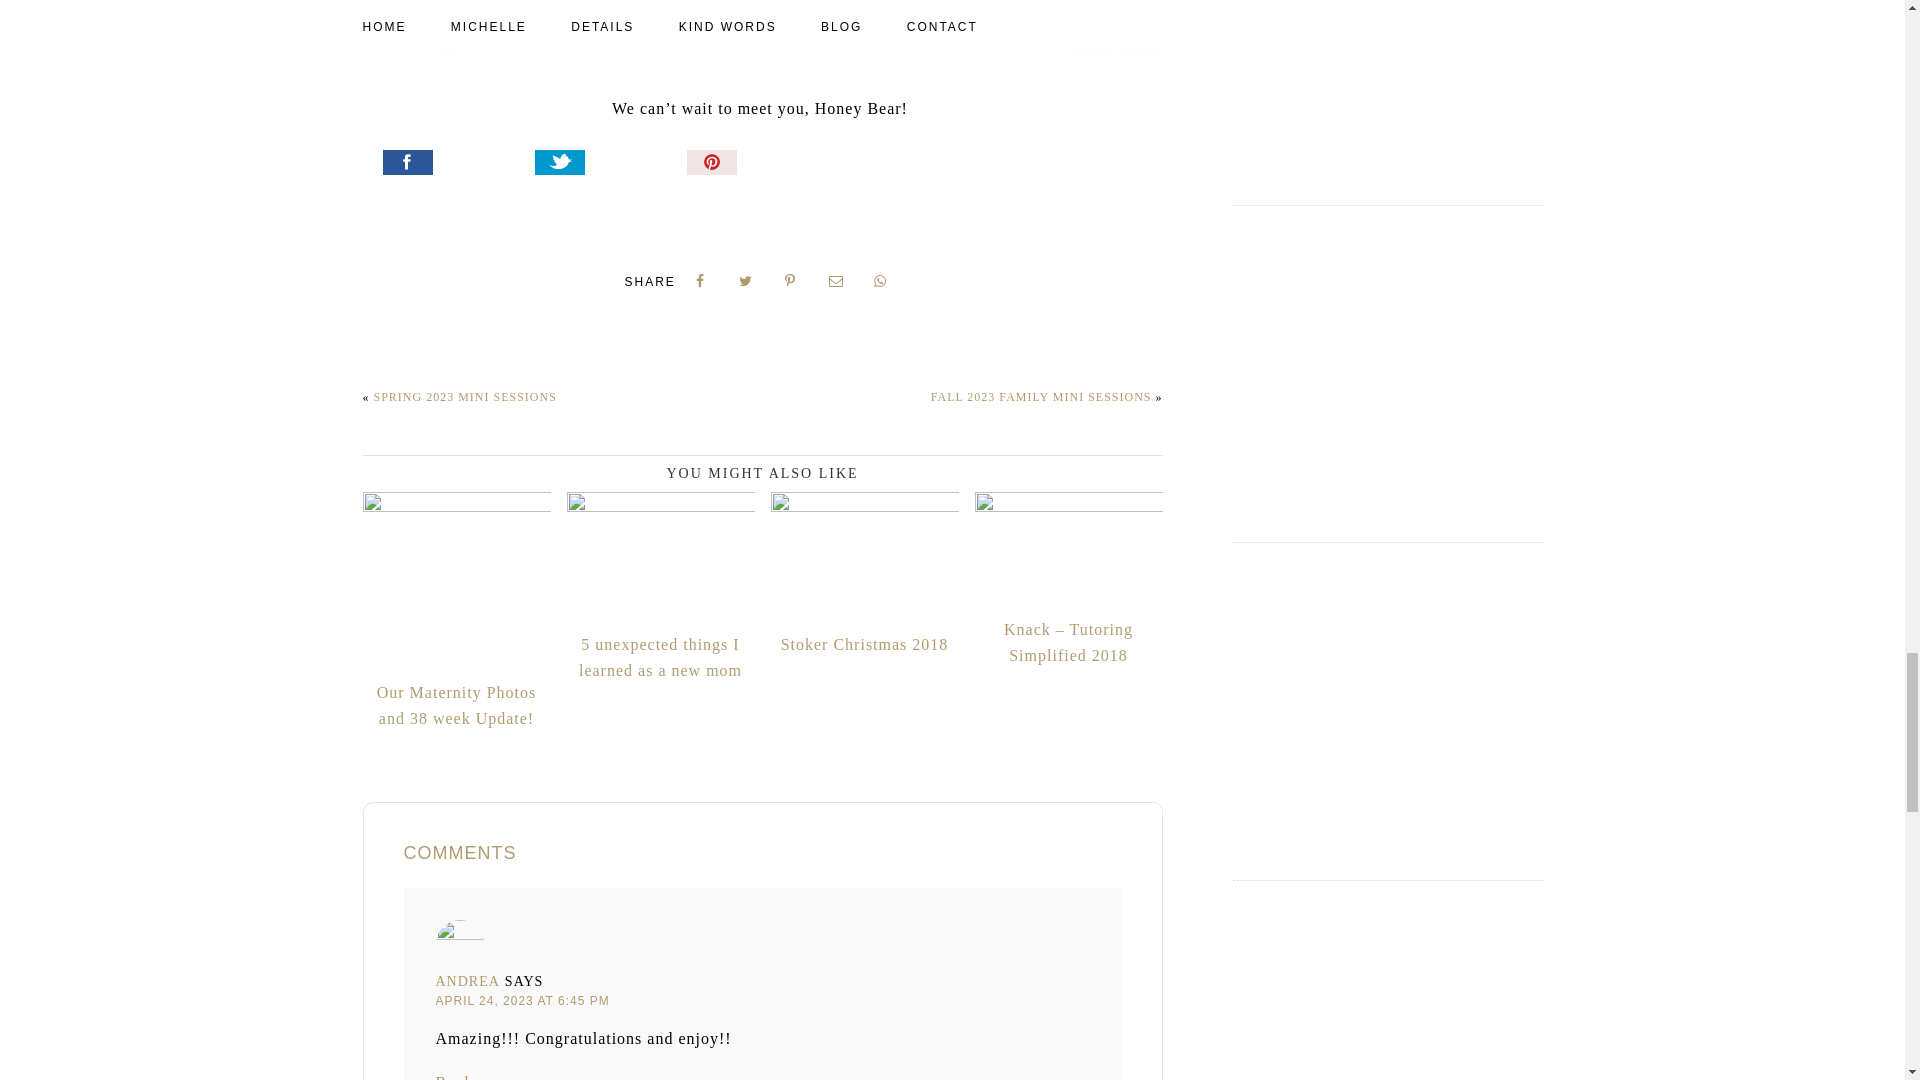  What do you see at coordinates (760, 165) in the screenshot?
I see `Pin It!` at bounding box center [760, 165].